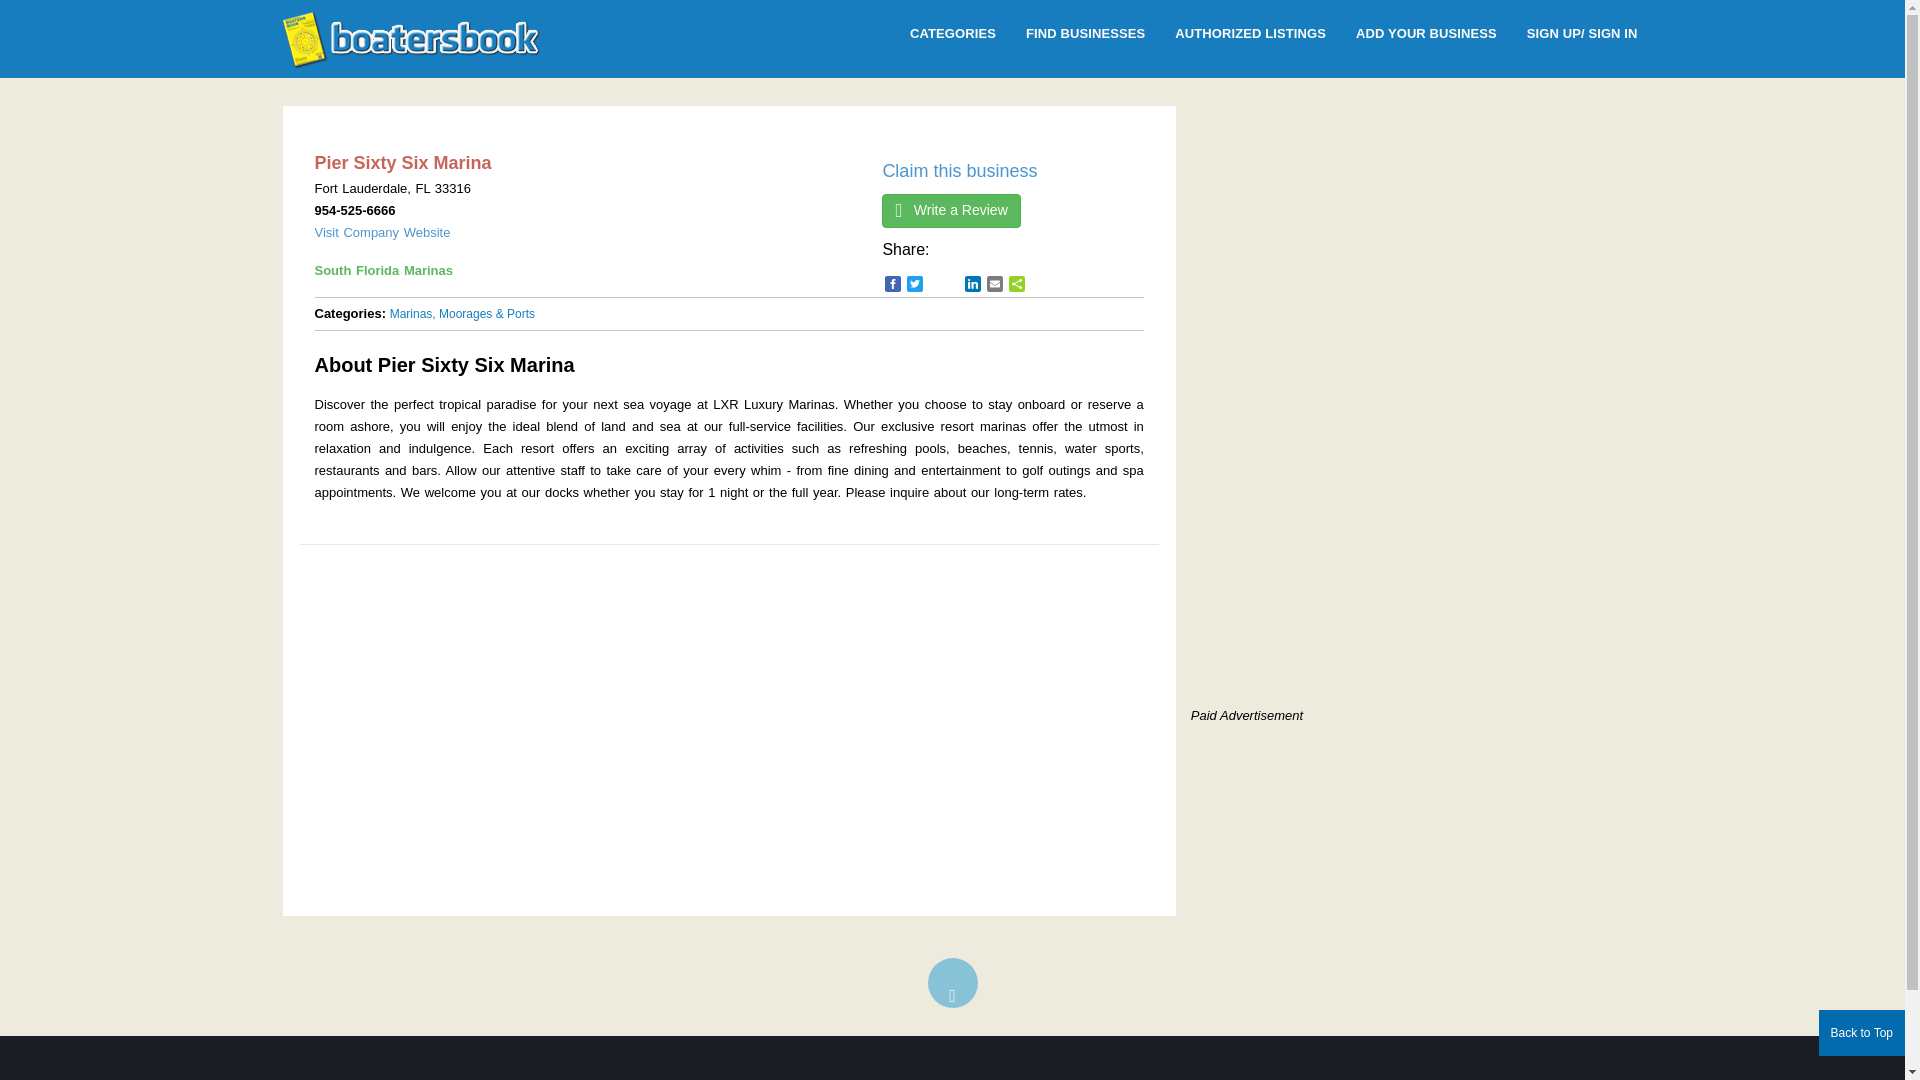  I want to click on FIND BUSINESSES, so click(1085, 34).